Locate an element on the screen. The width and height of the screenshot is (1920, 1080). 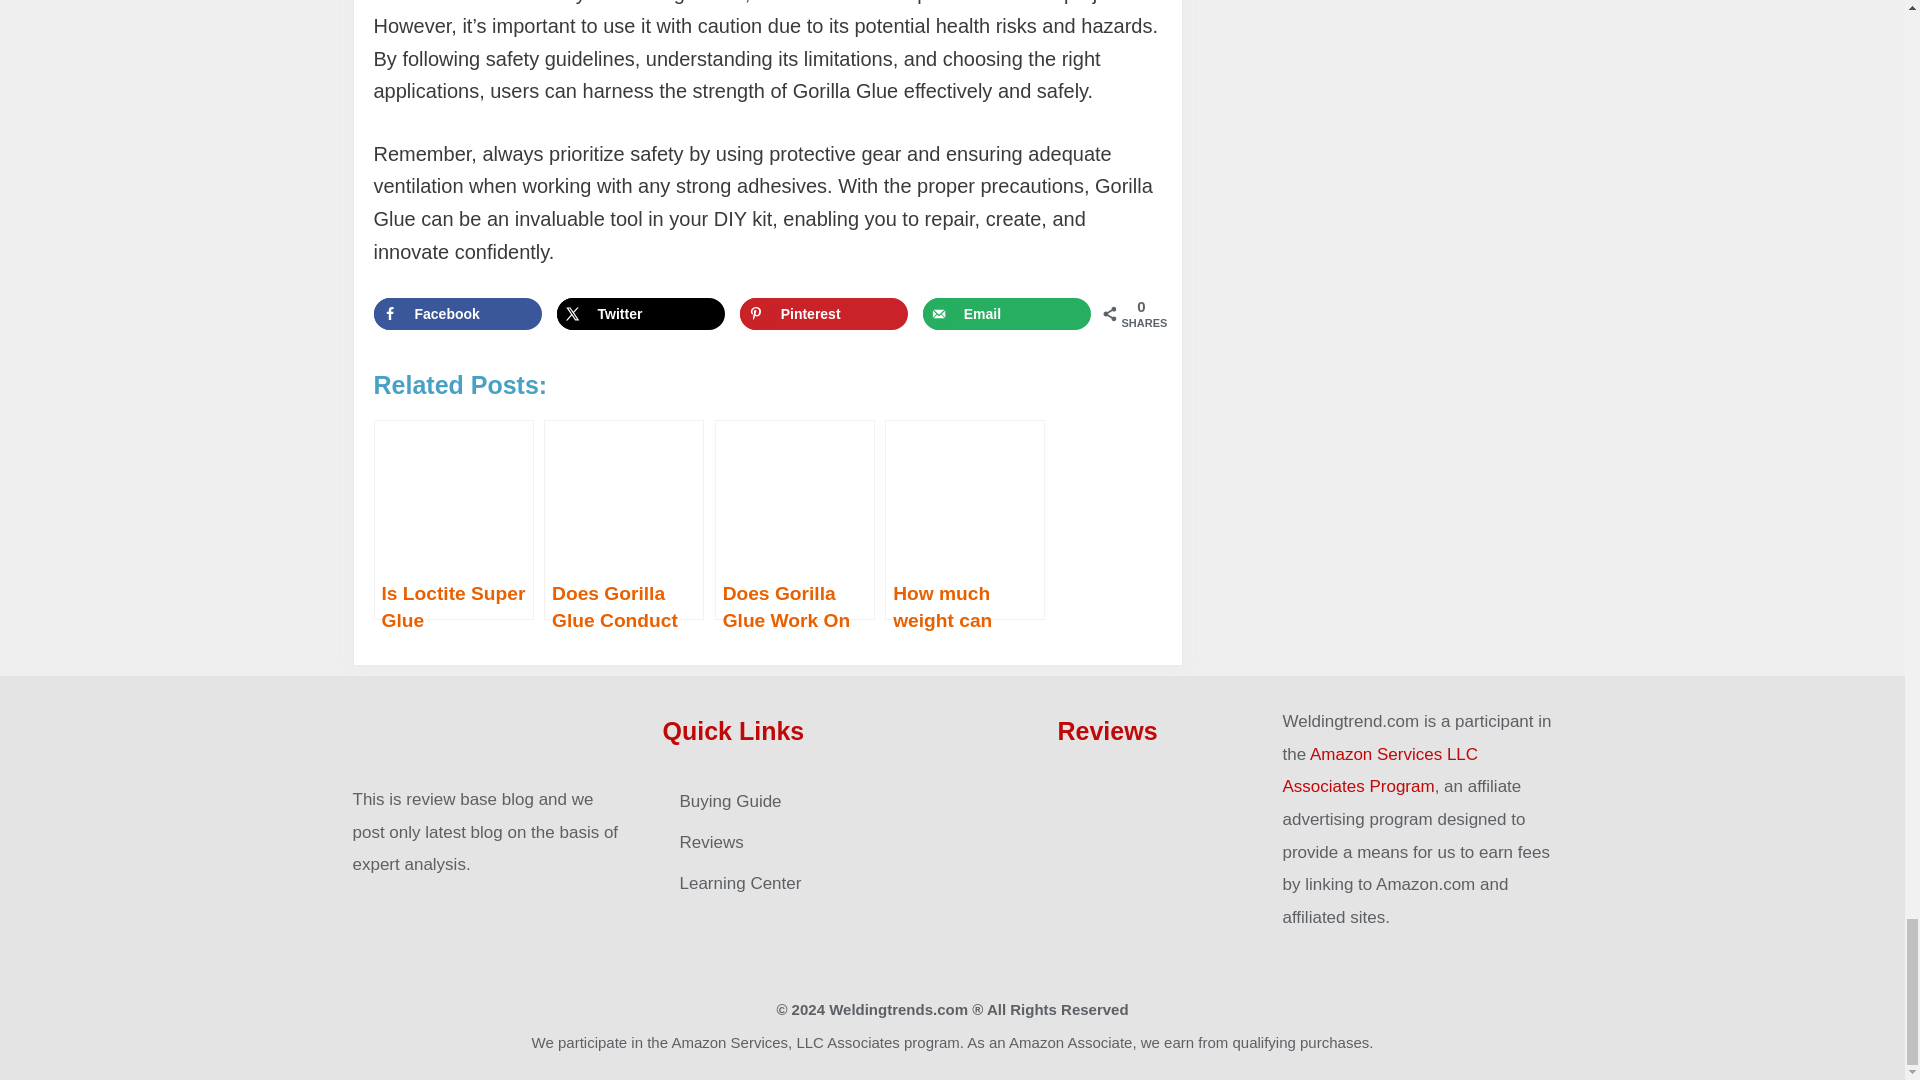
Is Loctite Super Glue Flammable? is located at coordinates (454, 520).